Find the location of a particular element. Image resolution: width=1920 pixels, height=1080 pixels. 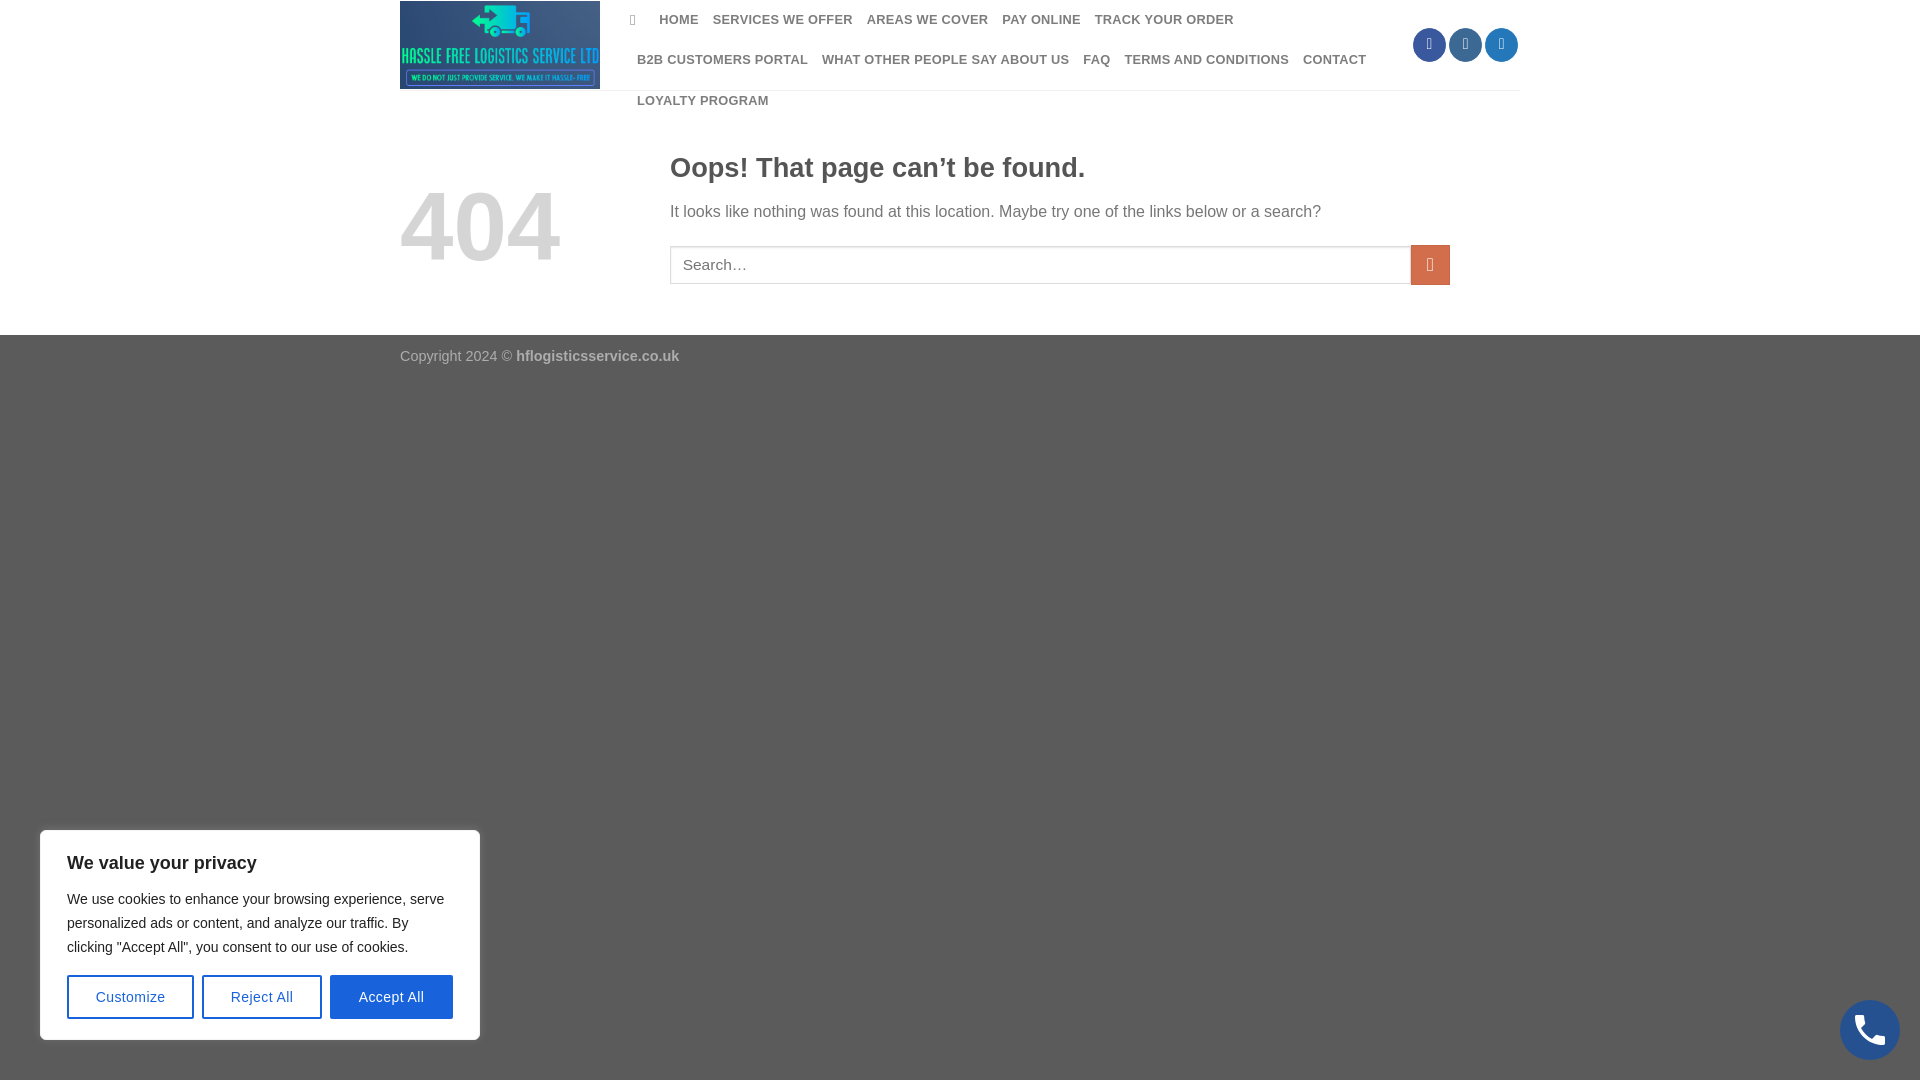

B2B CUSTOMERS PORTAL is located at coordinates (722, 59).